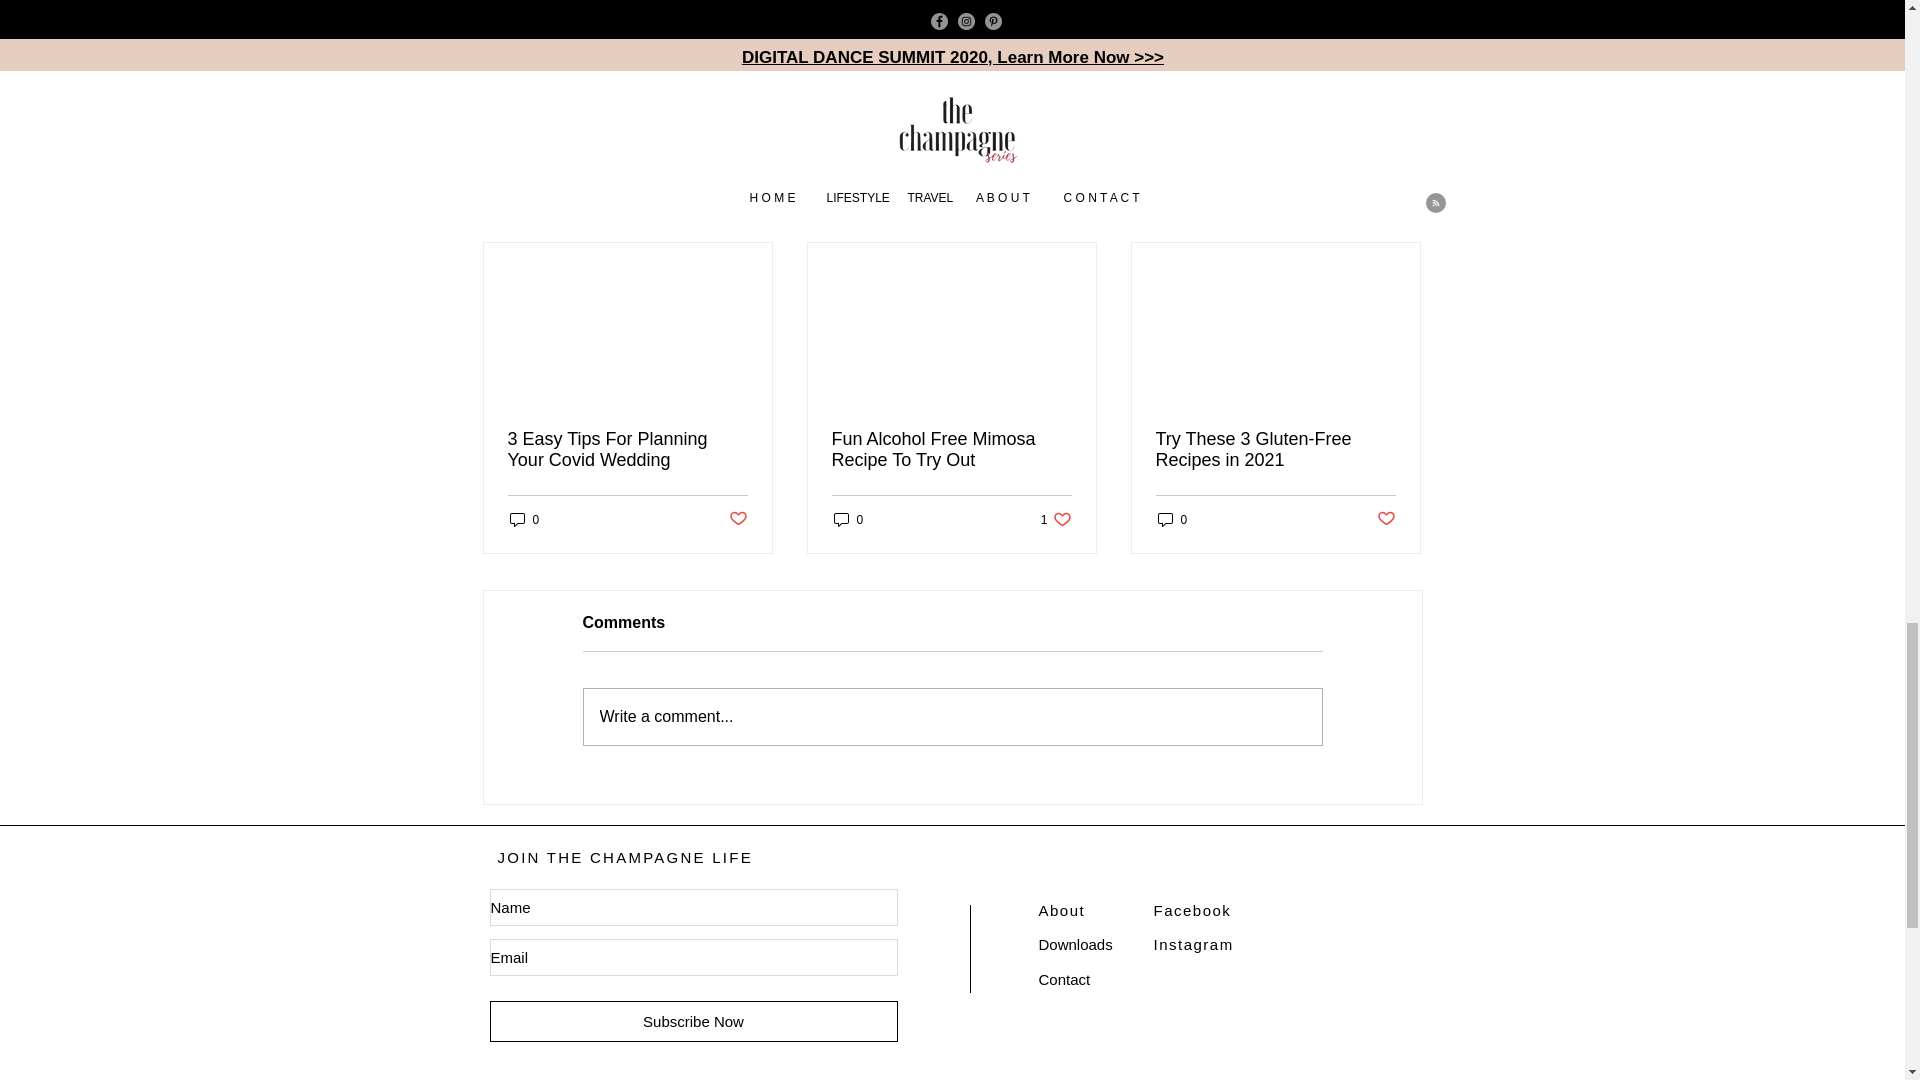 This screenshot has height=1080, width=1920. What do you see at coordinates (1386, 519) in the screenshot?
I see `Post not marked as liked` at bounding box center [1386, 519].